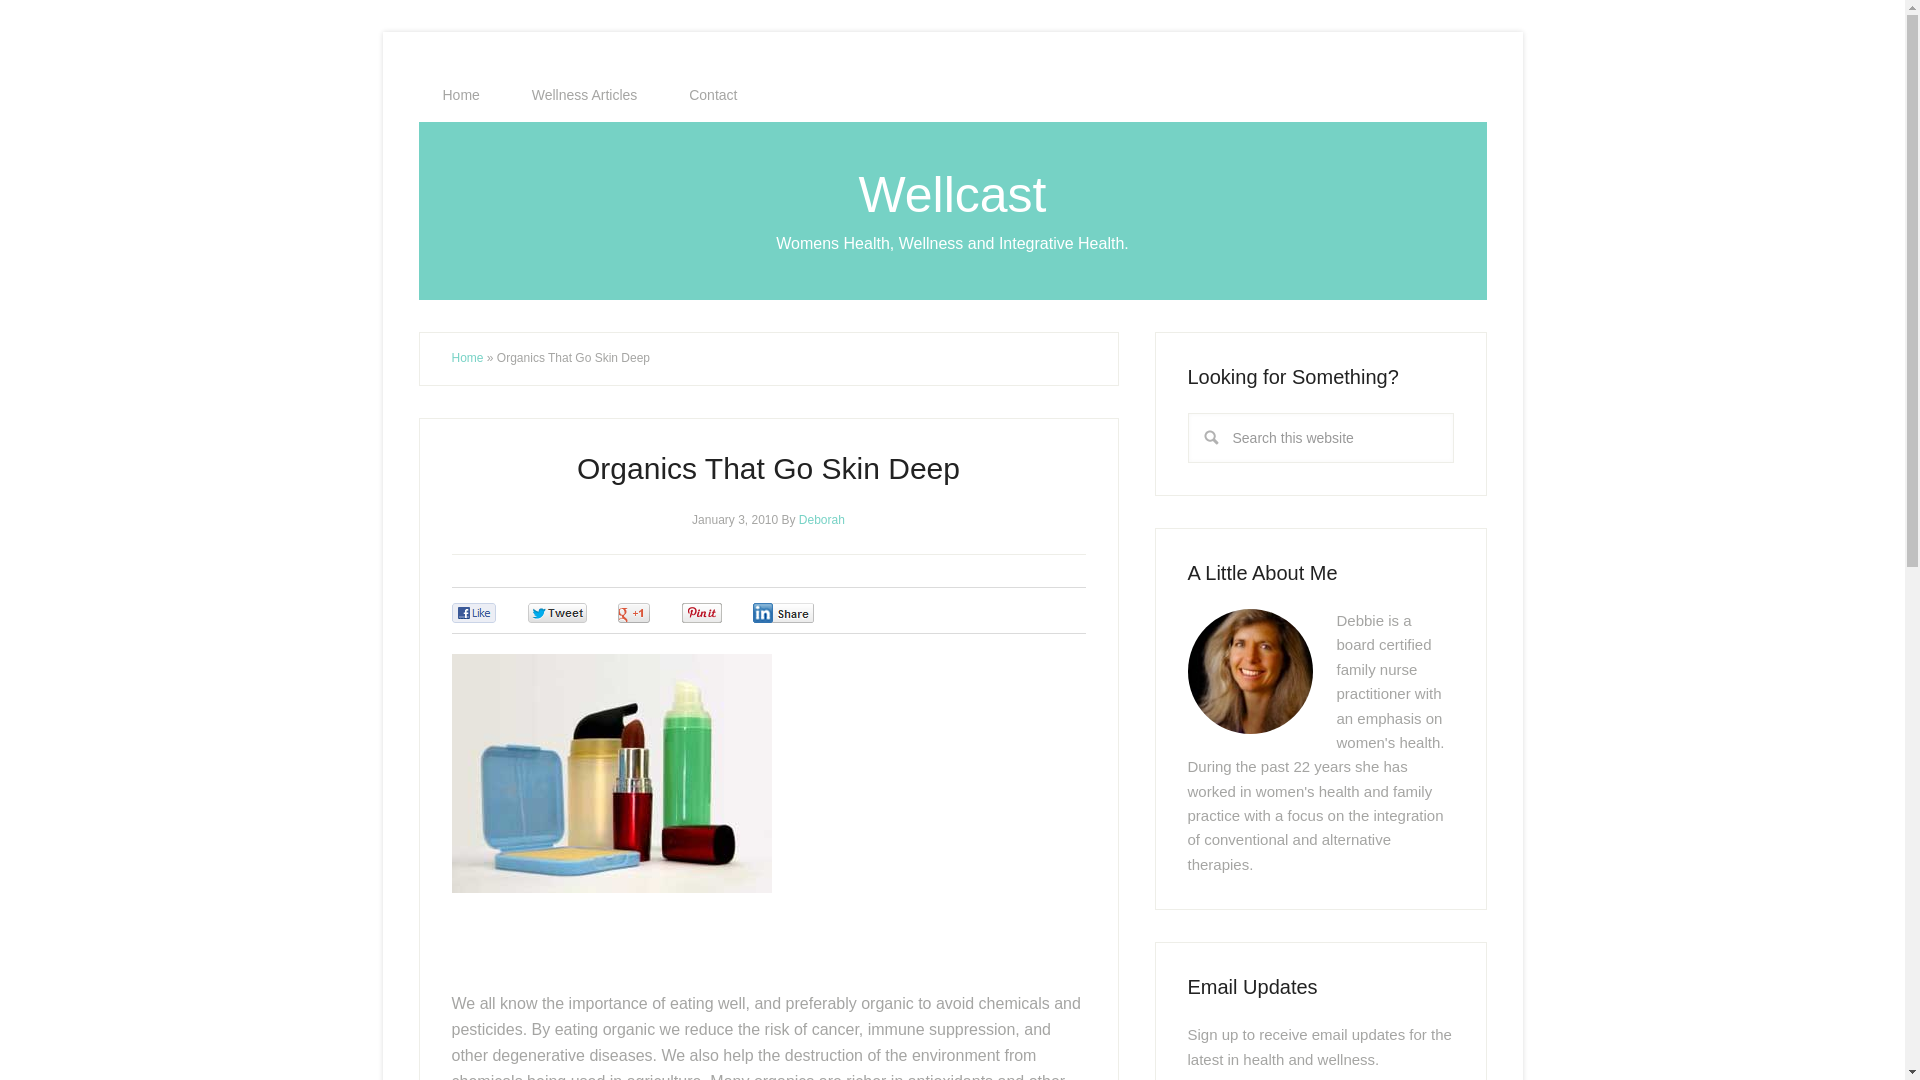 This screenshot has width=1920, height=1080. I want to click on Home, so click(460, 95).